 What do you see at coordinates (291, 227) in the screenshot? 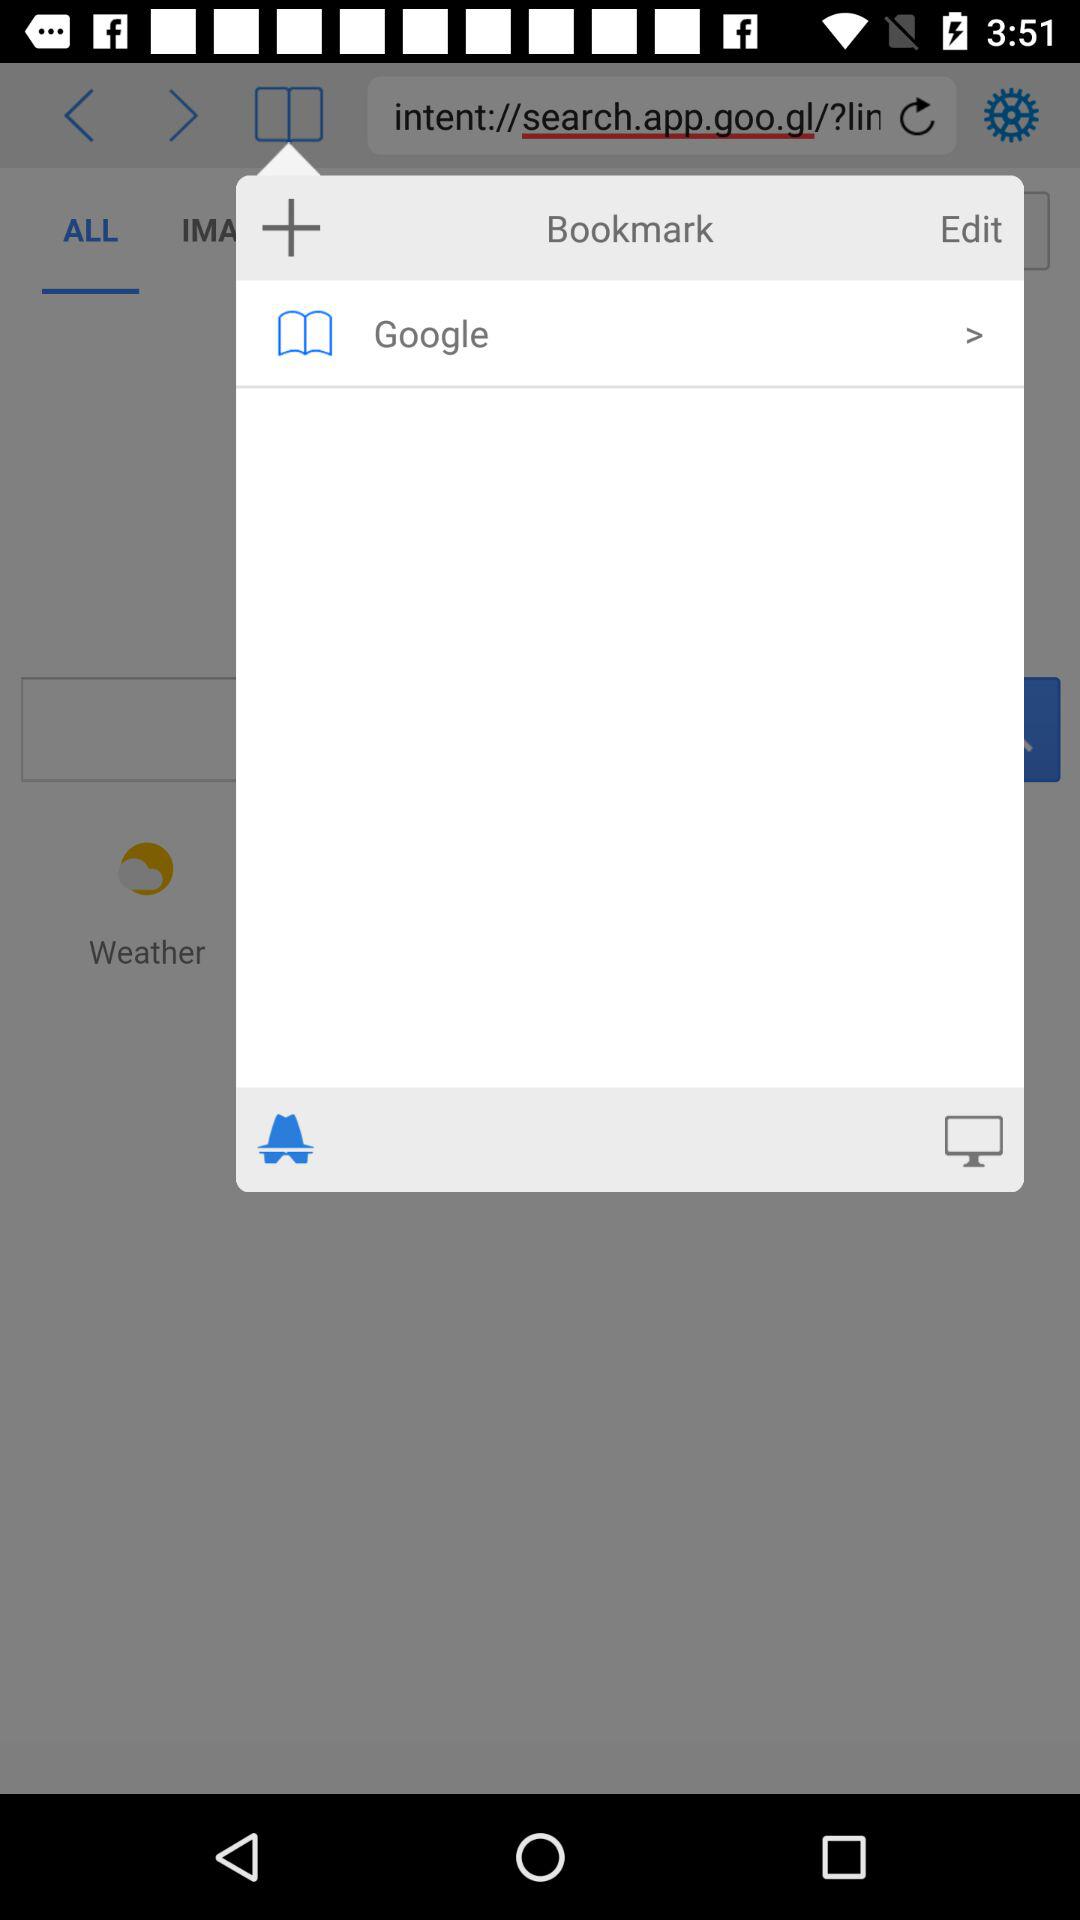
I see `click to add symbol` at bounding box center [291, 227].